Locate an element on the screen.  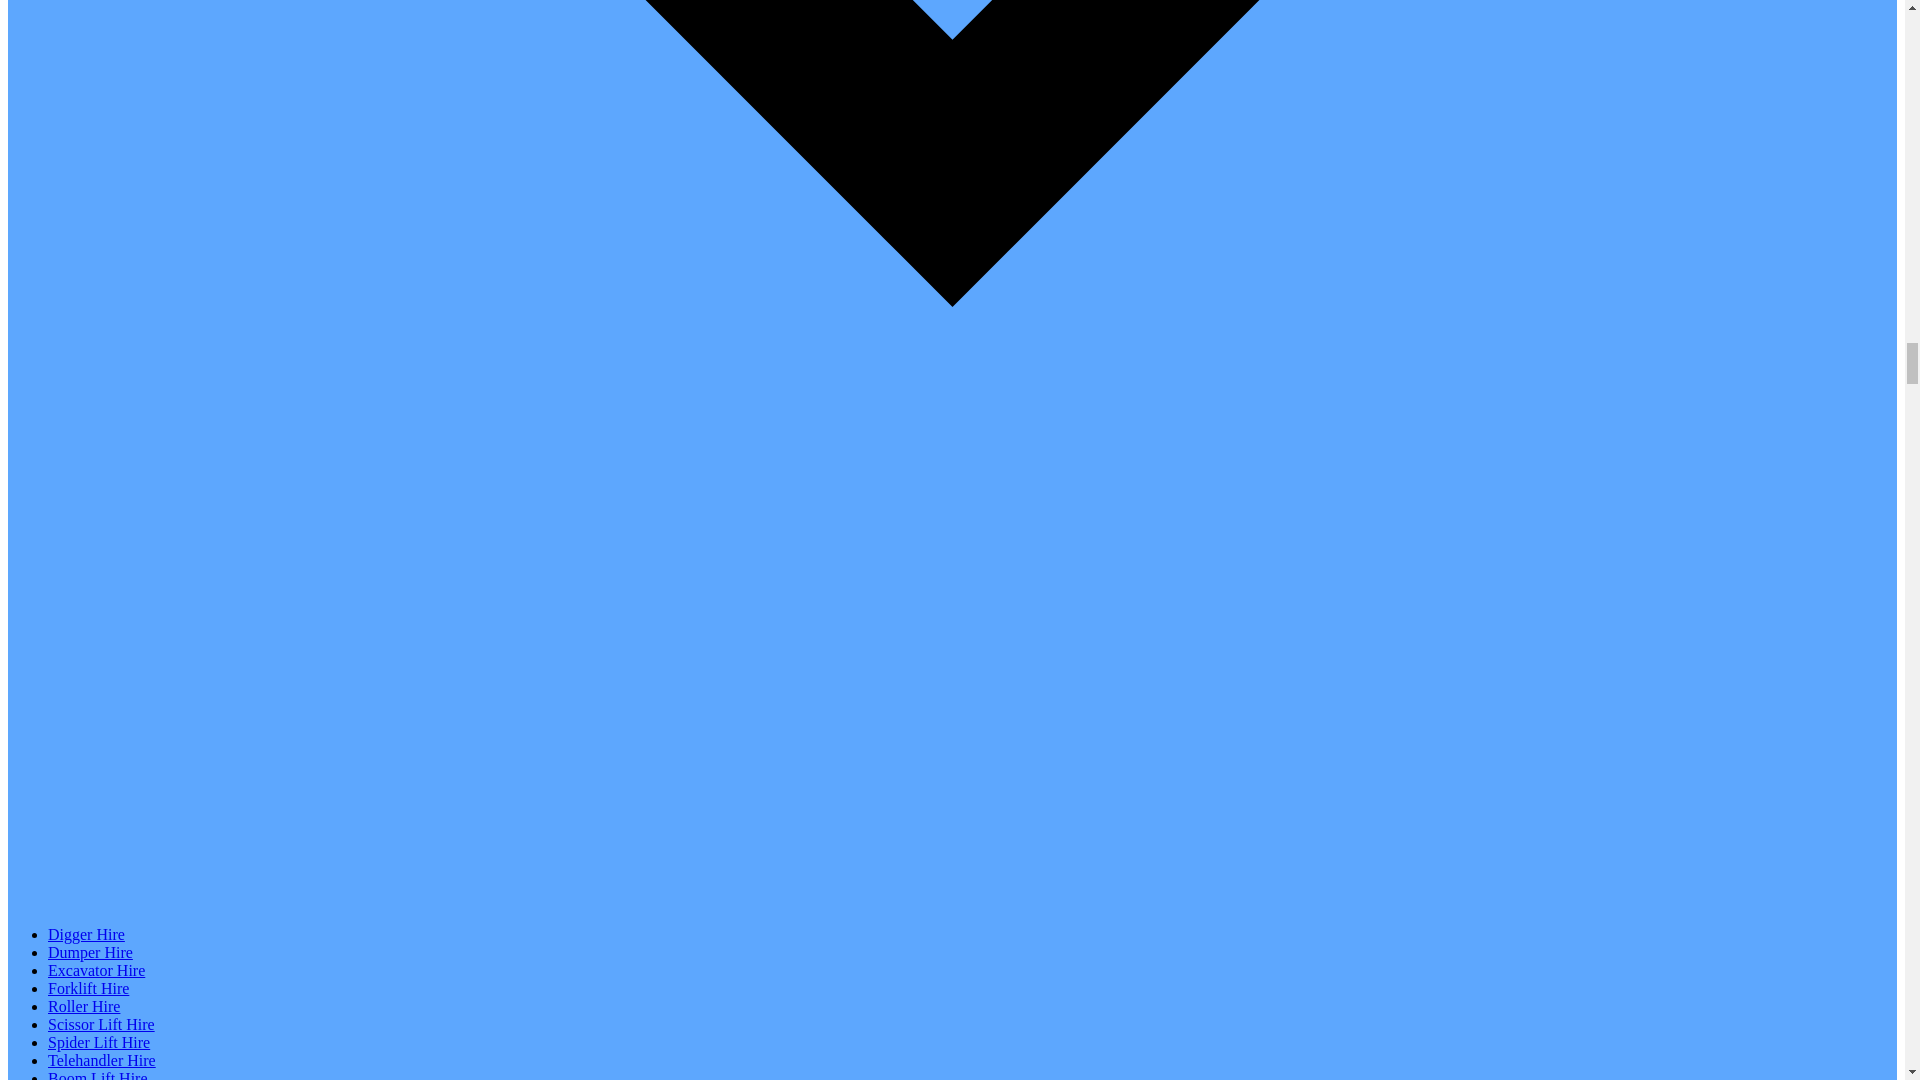
Forklift Hire is located at coordinates (88, 988).